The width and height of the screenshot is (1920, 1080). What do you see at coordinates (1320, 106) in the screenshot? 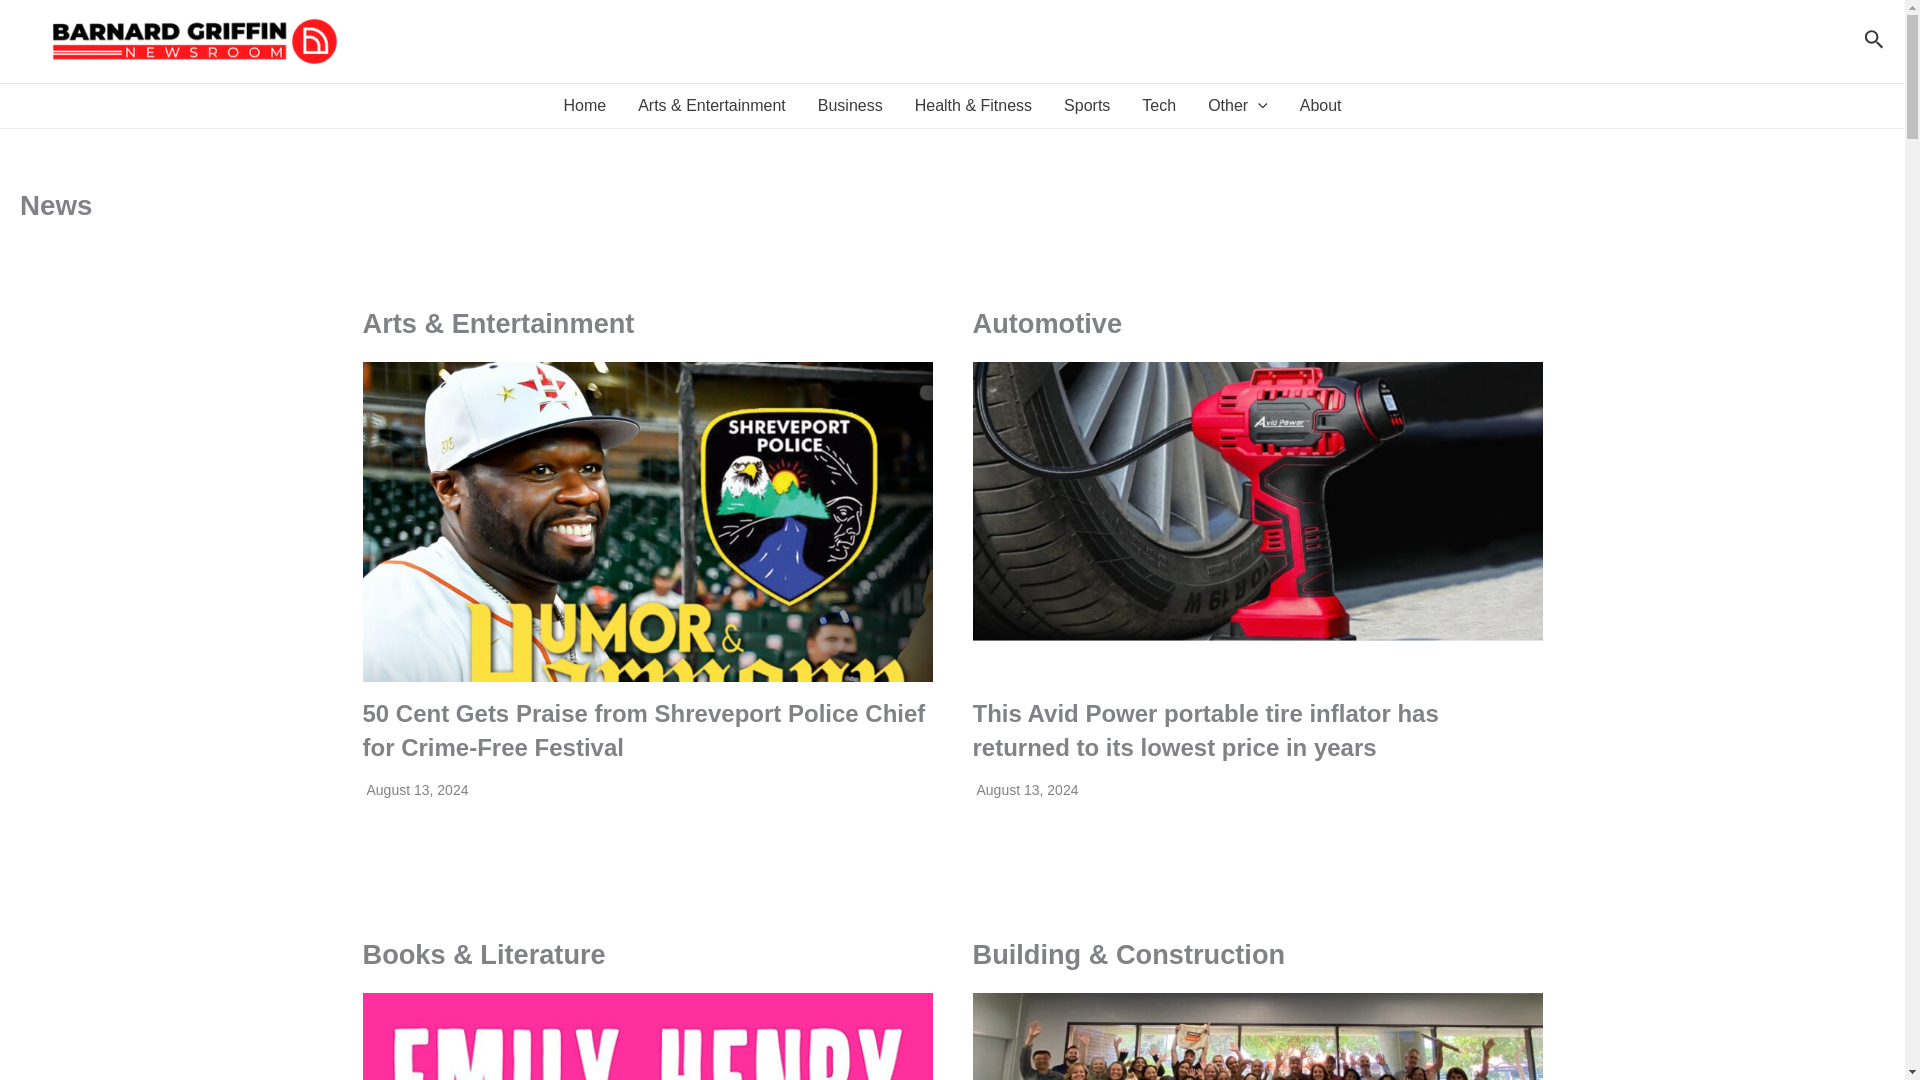
I see `About` at bounding box center [1320, 106].